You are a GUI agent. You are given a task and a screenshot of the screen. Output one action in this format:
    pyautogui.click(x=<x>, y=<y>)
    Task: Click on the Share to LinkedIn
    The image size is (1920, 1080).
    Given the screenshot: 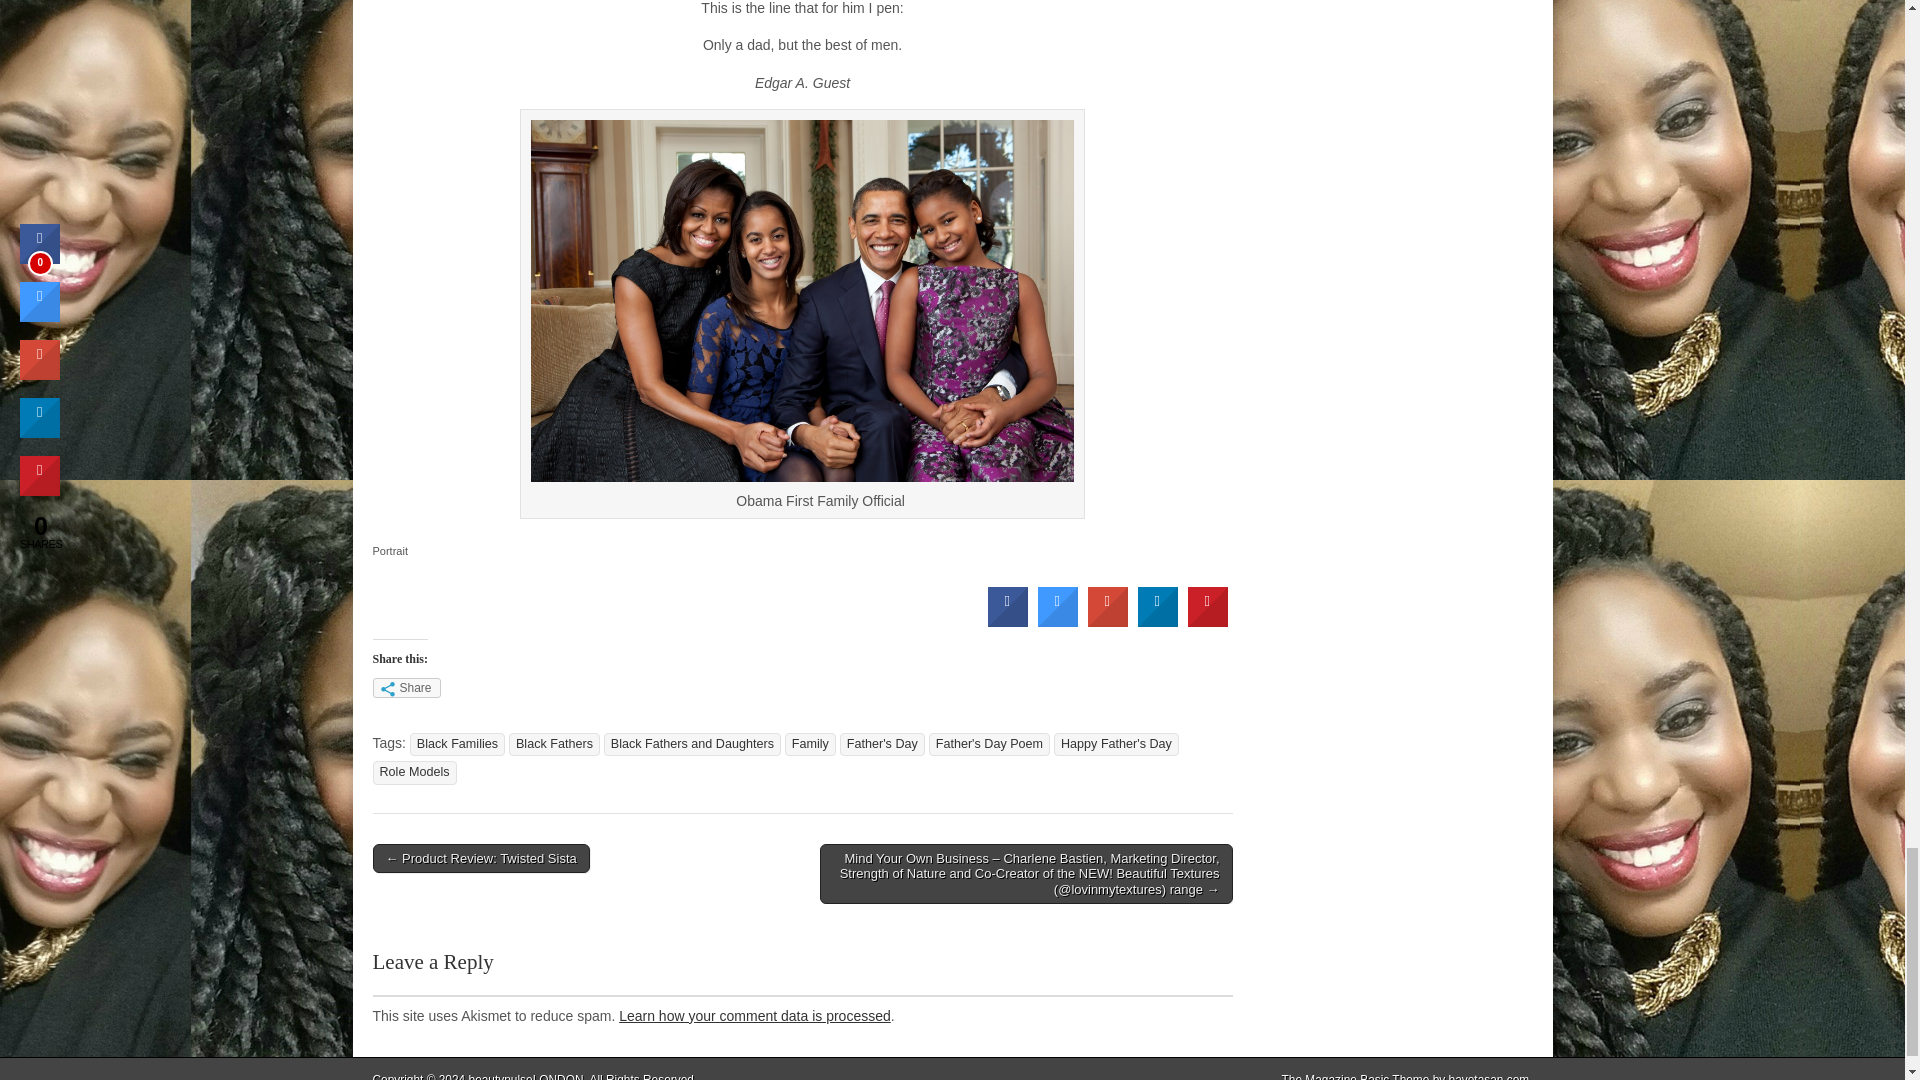 What is the action you would take?
    pyautogui.click(x=1158, y=621)
    